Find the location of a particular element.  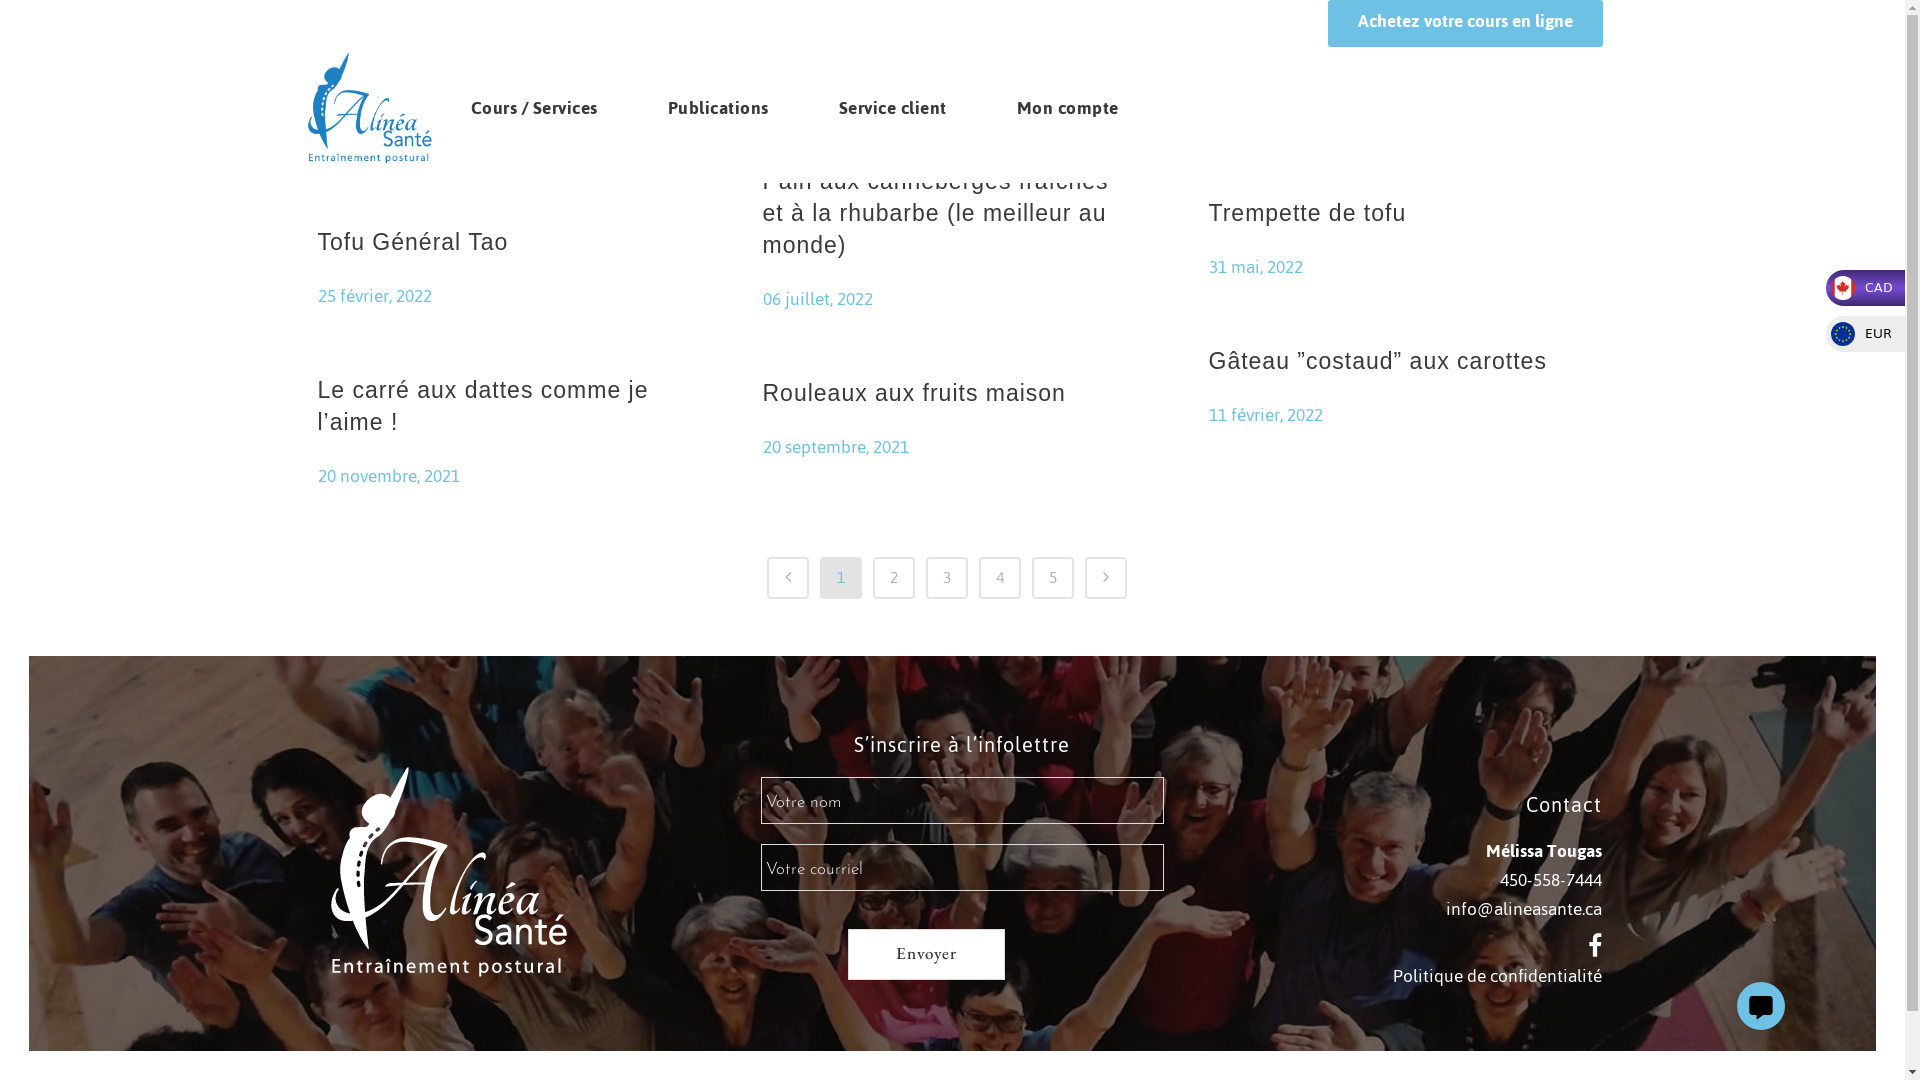

450-558-7444 is located at coordinates (1551, 880).